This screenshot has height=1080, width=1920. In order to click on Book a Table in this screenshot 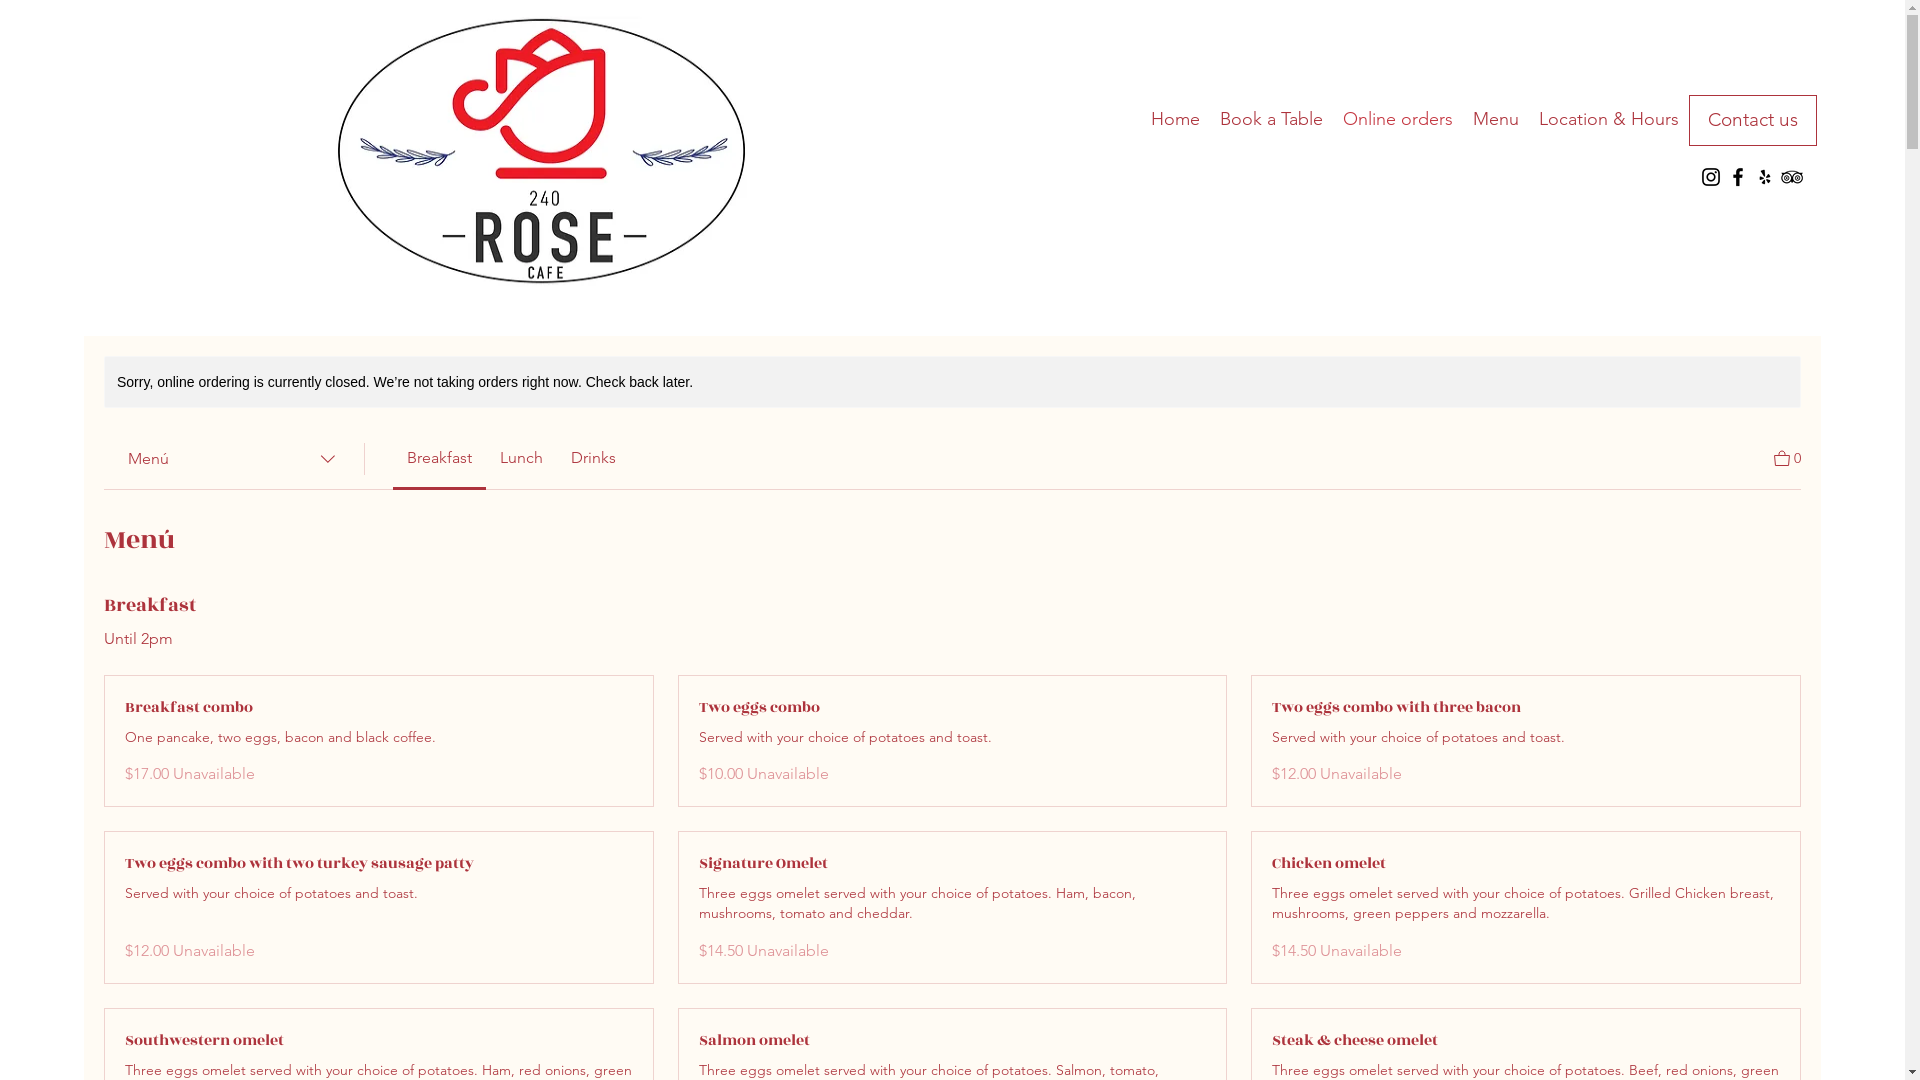, I will do `click(1272, 119)`.